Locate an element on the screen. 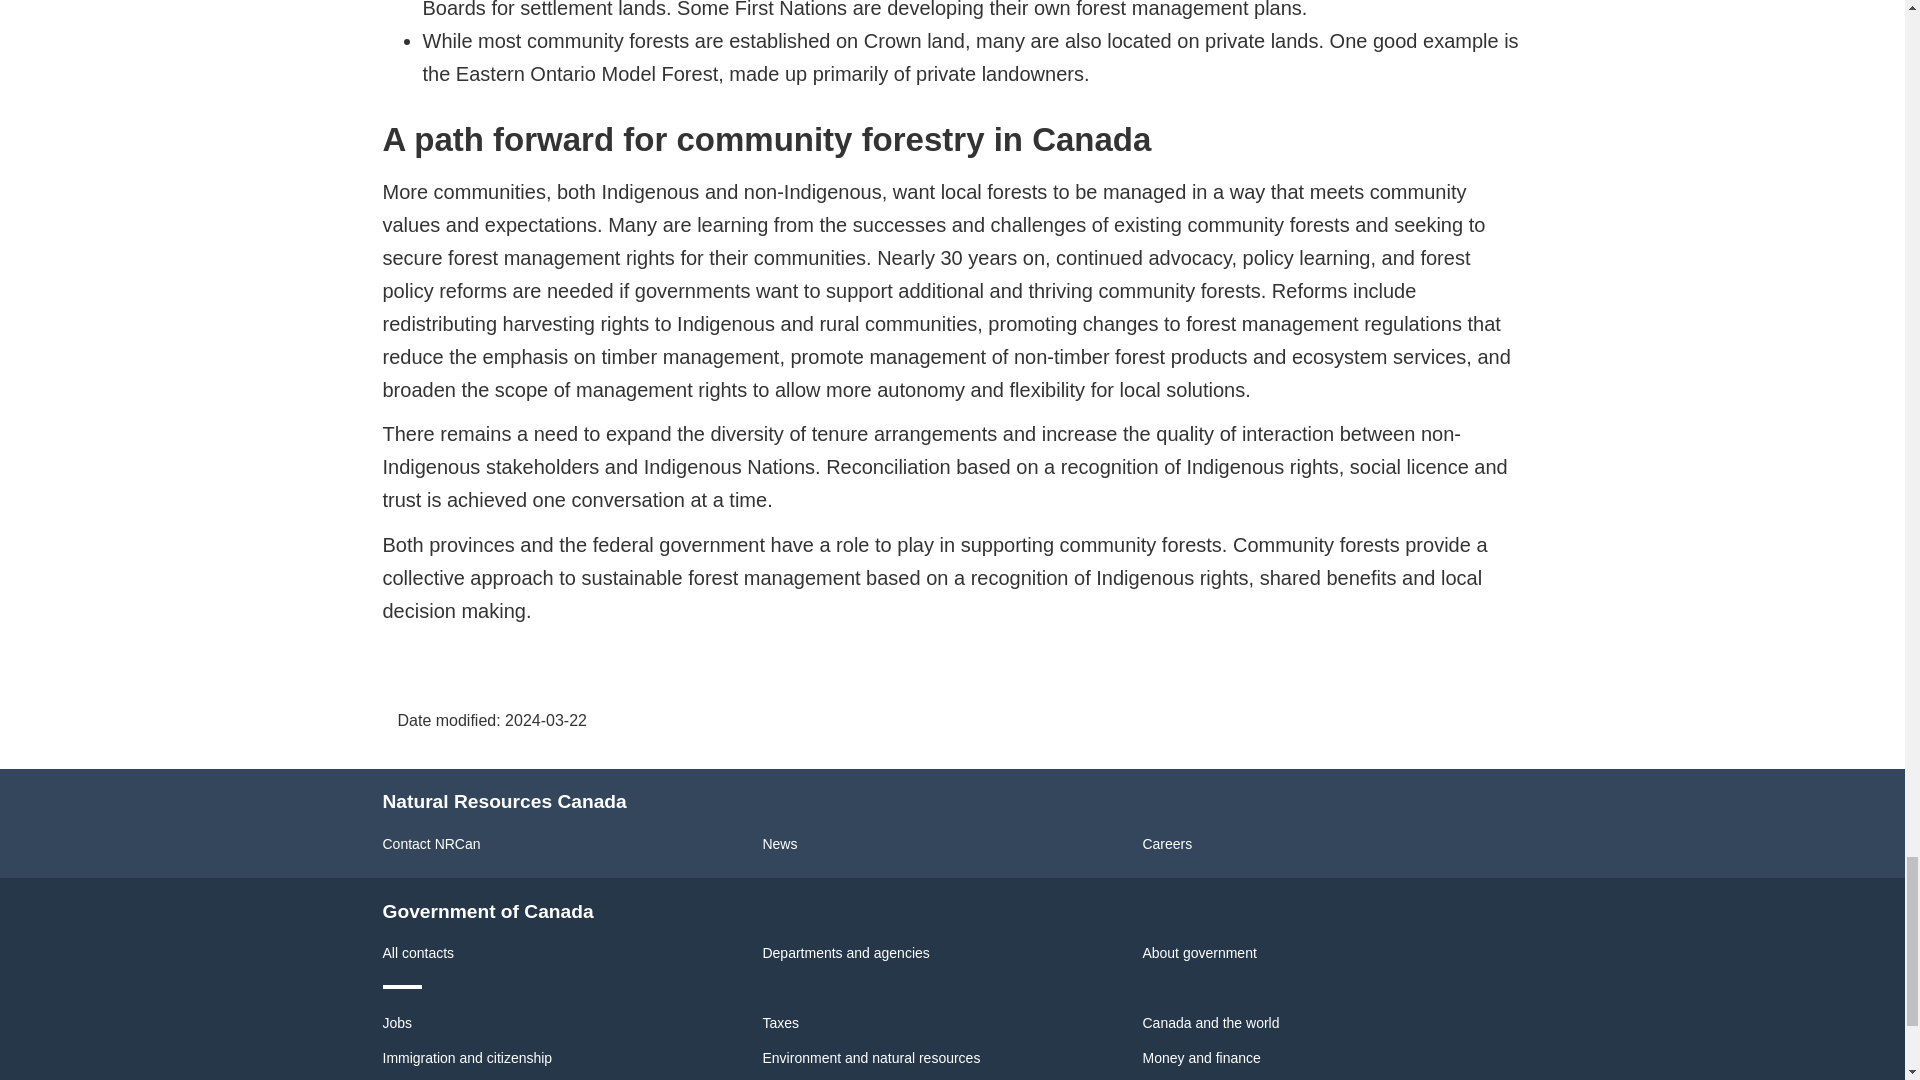 The width and height of the screenshot is (1920, 1080). Jobs is located at coordinates (397, 1023).